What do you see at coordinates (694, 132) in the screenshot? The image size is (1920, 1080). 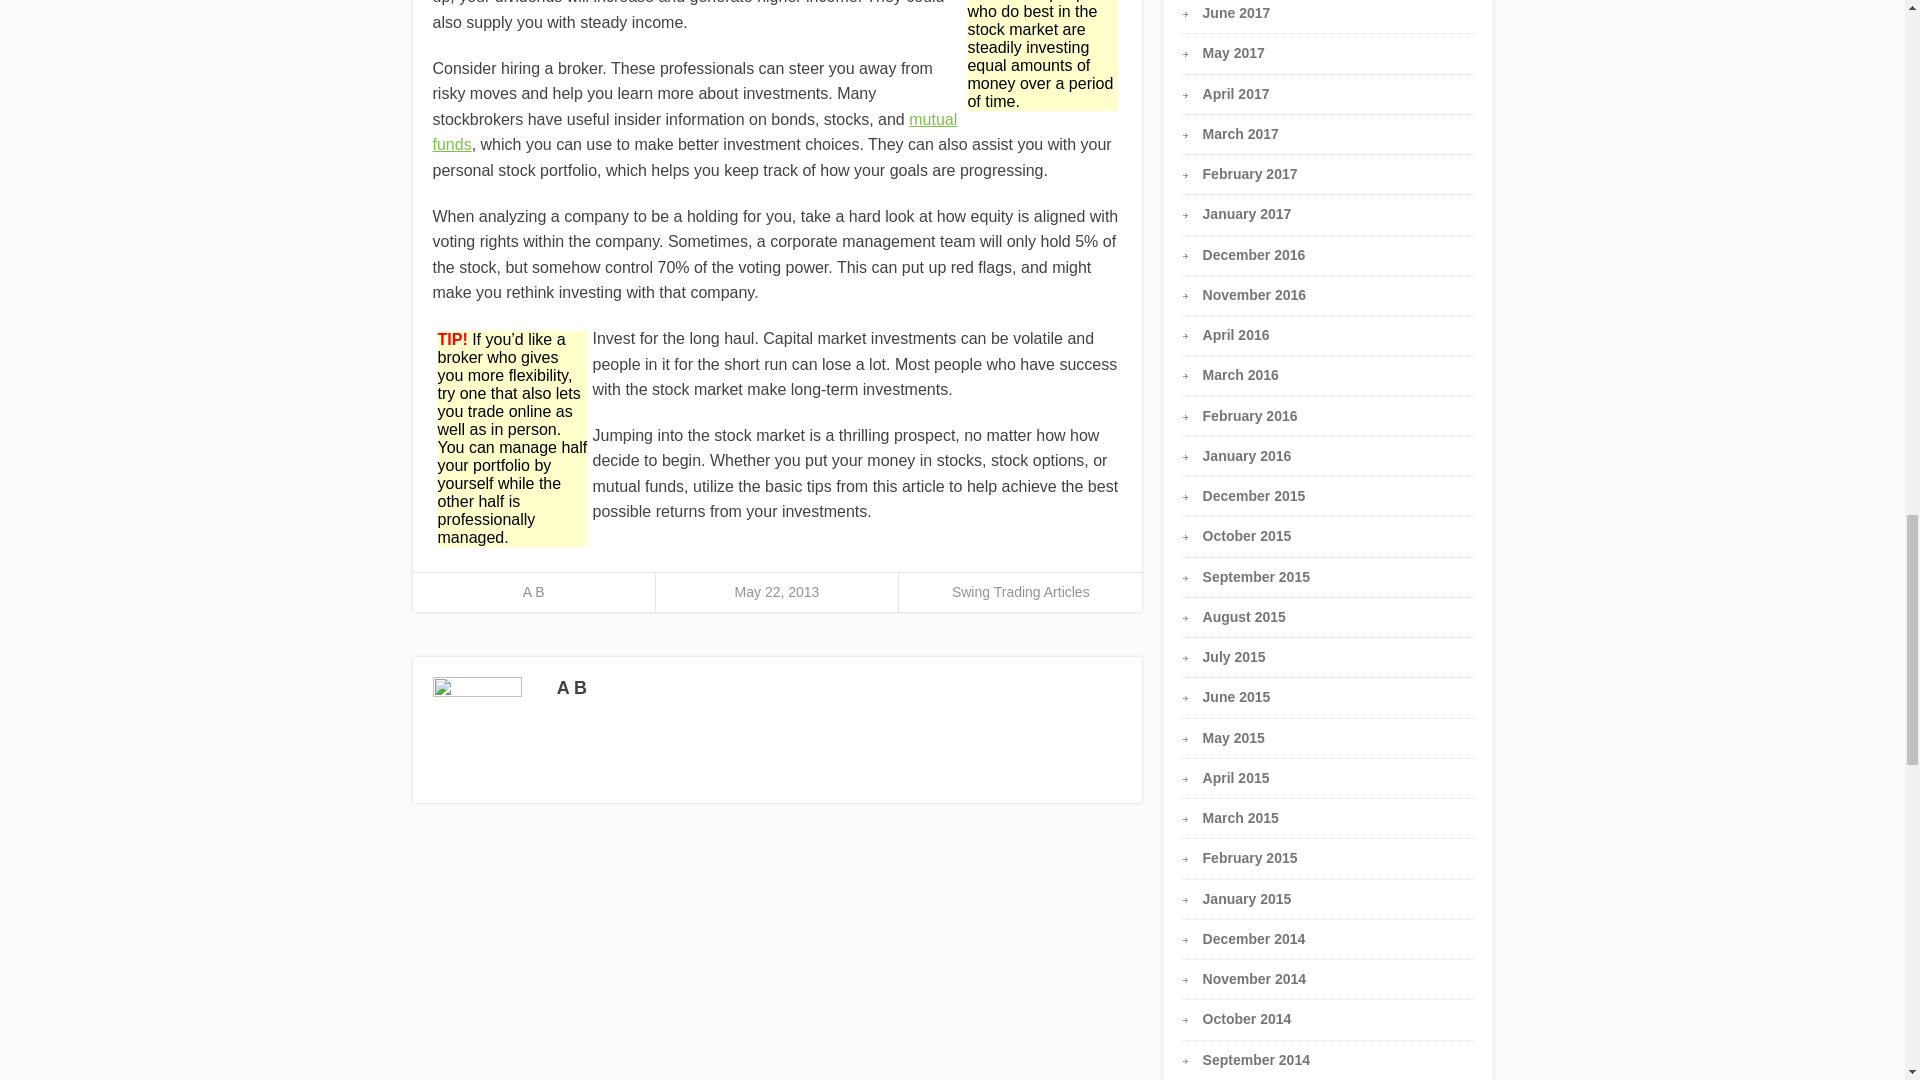 I see `mutual funds` at bounding box center [694, 132].